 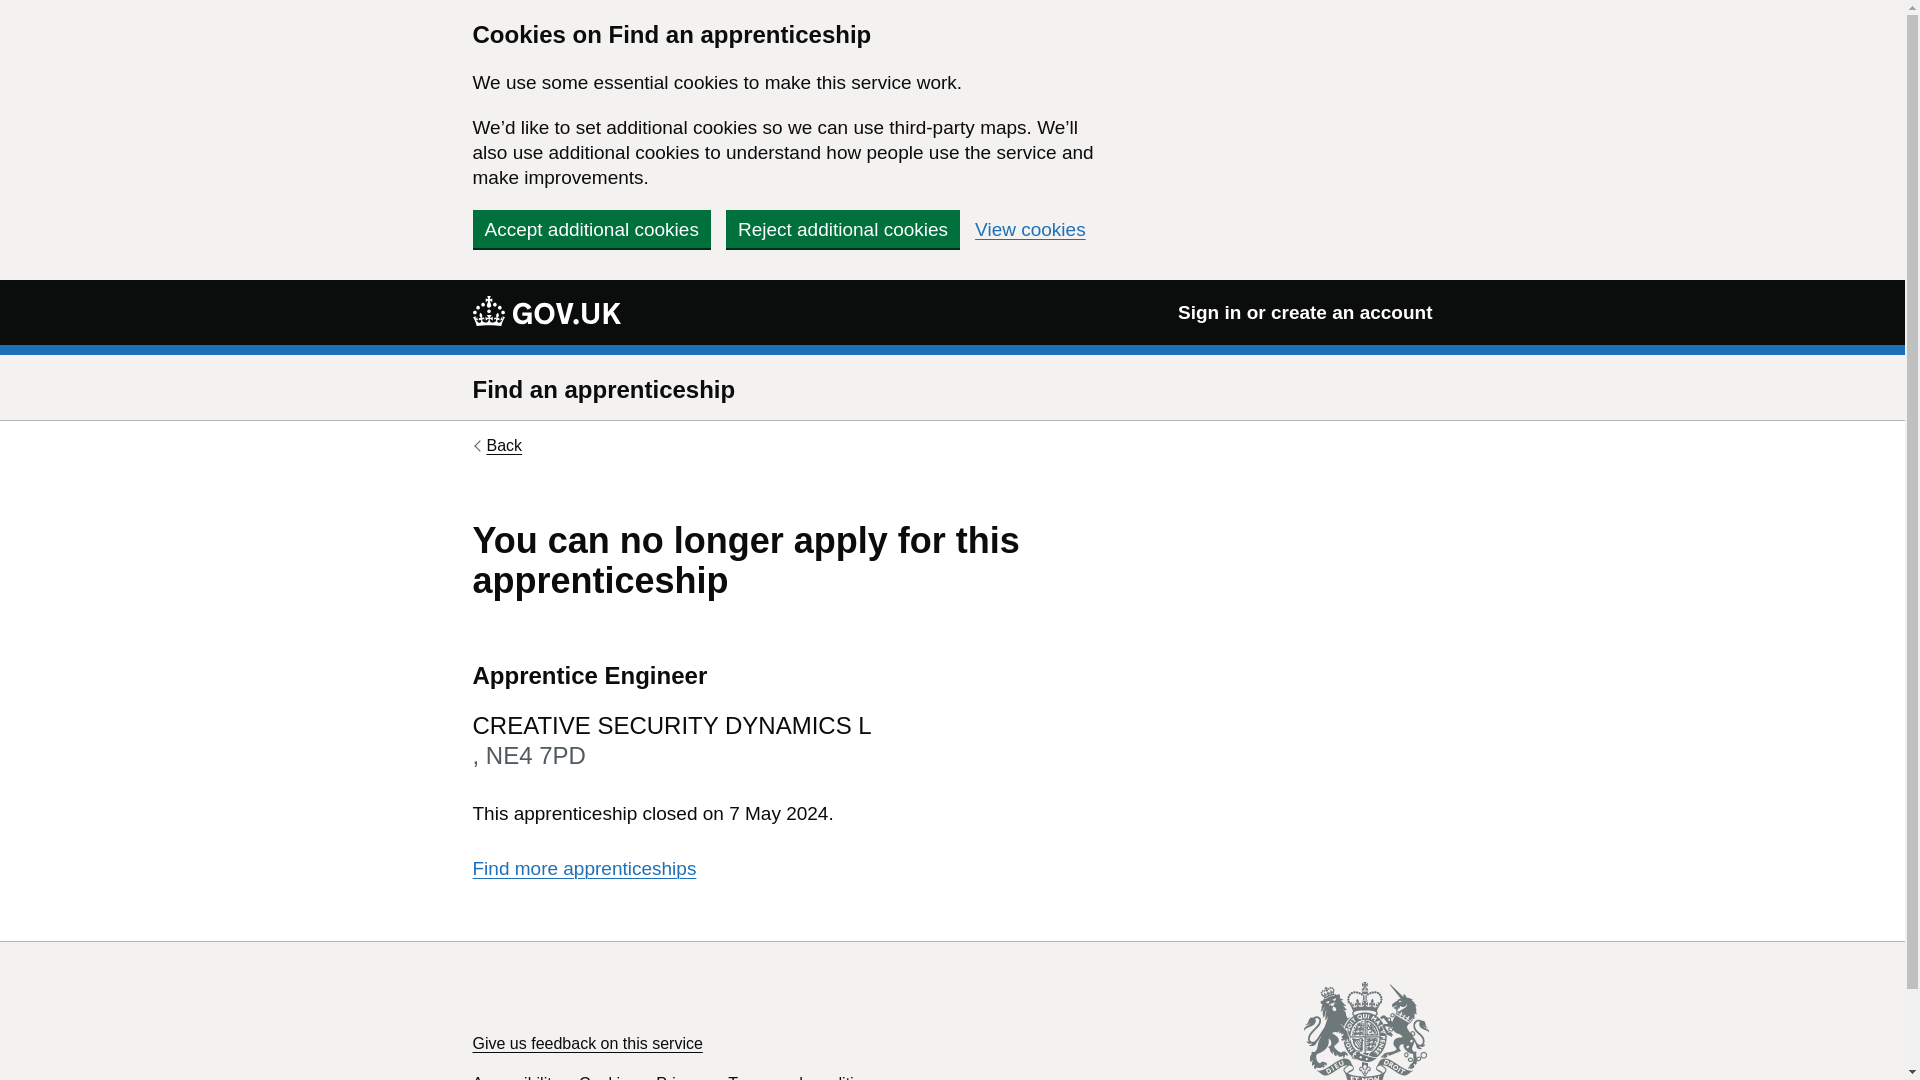 What do you see at coordinates (546, 310) in the screenshot?
I see `GOV.UK` at bounding box center [546, 310].